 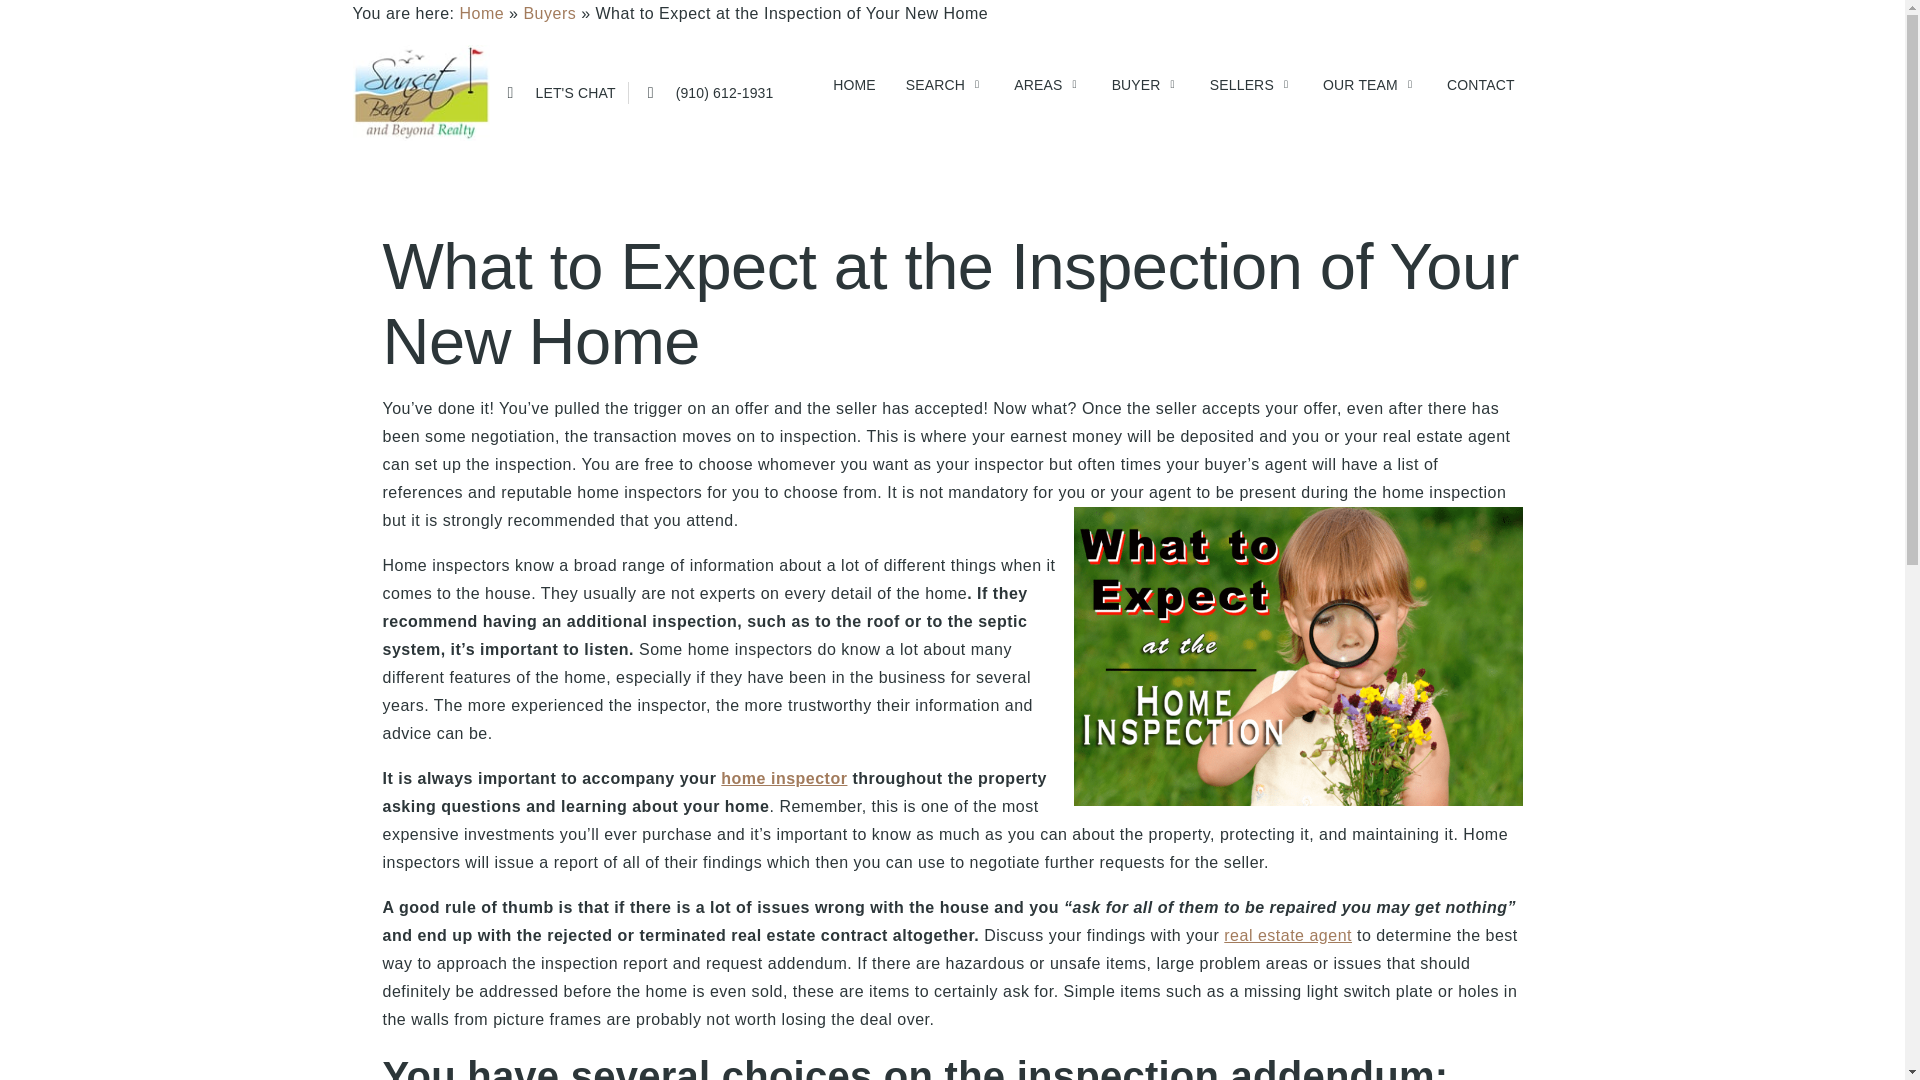 I want to click on AREAS, so click(x=1292, y=84).